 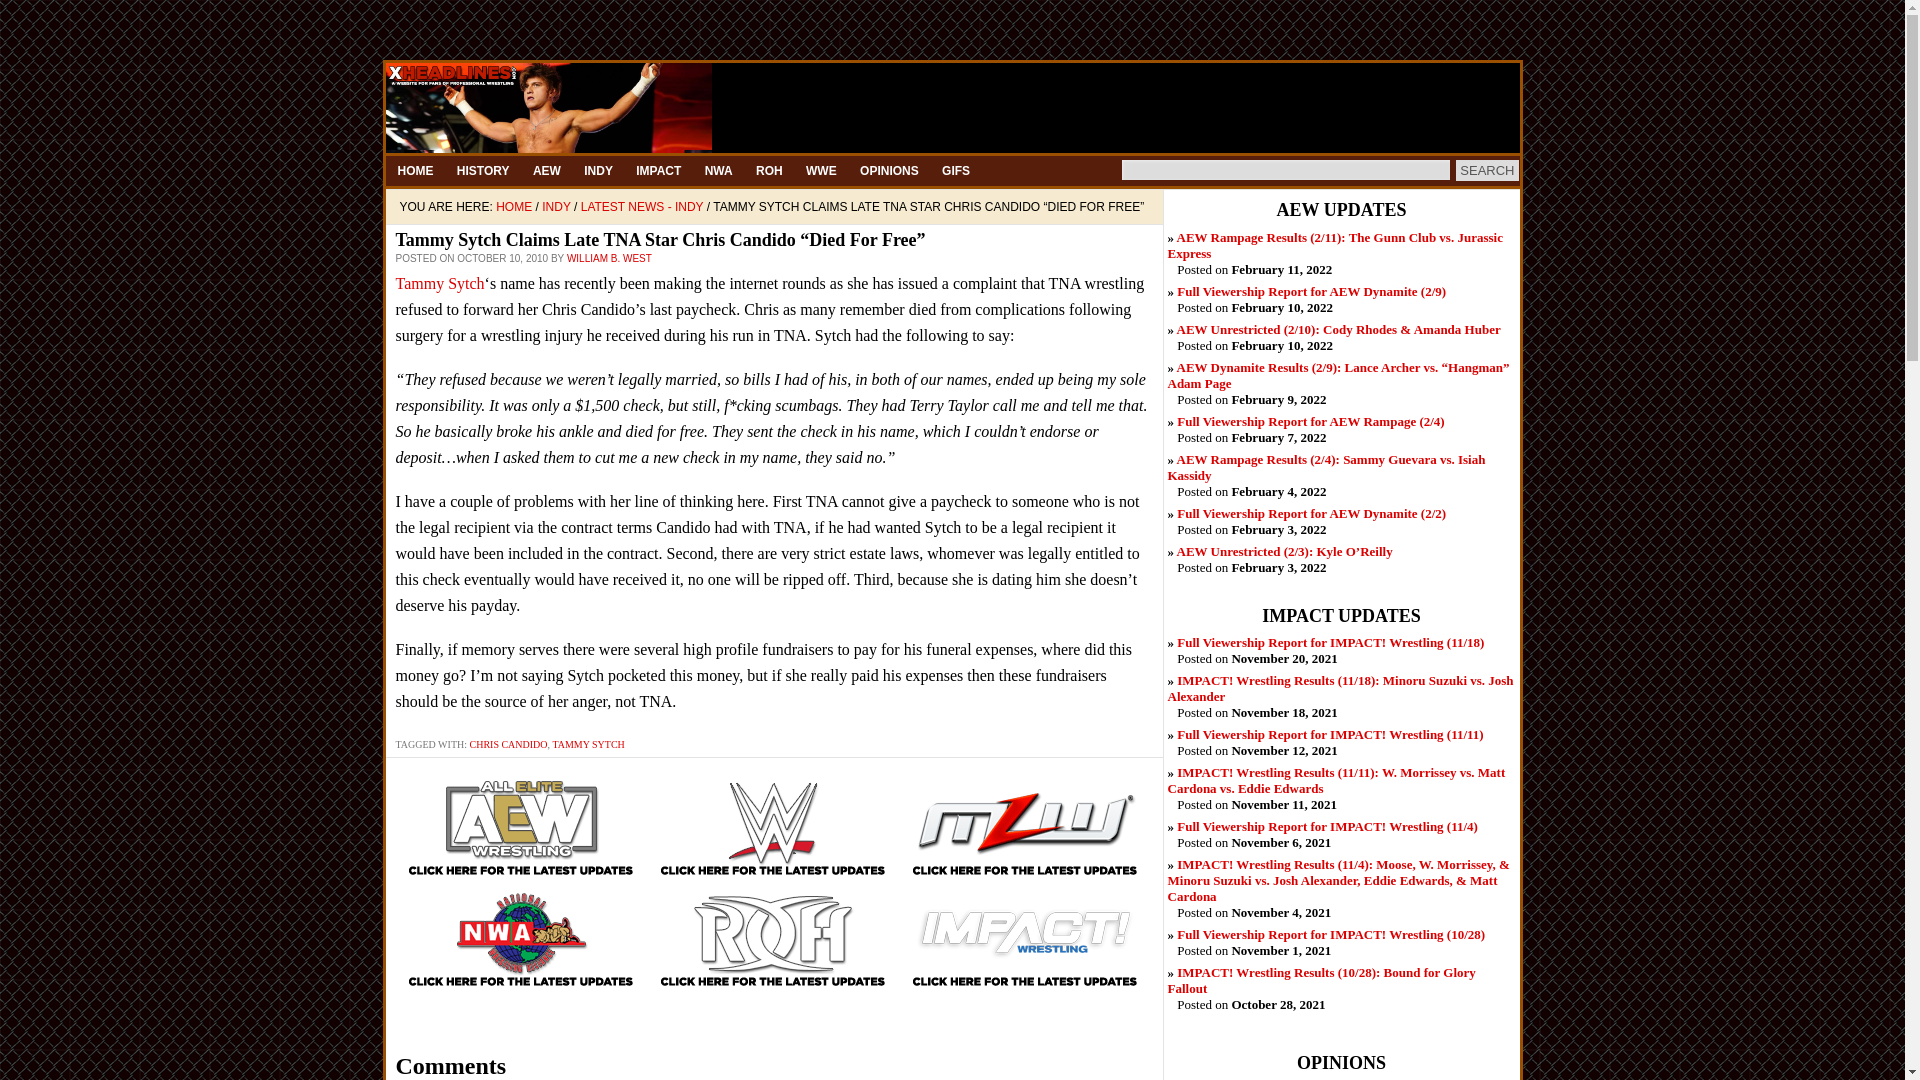 I want to click on October 28, 2021, so click(x=1322, y=980).